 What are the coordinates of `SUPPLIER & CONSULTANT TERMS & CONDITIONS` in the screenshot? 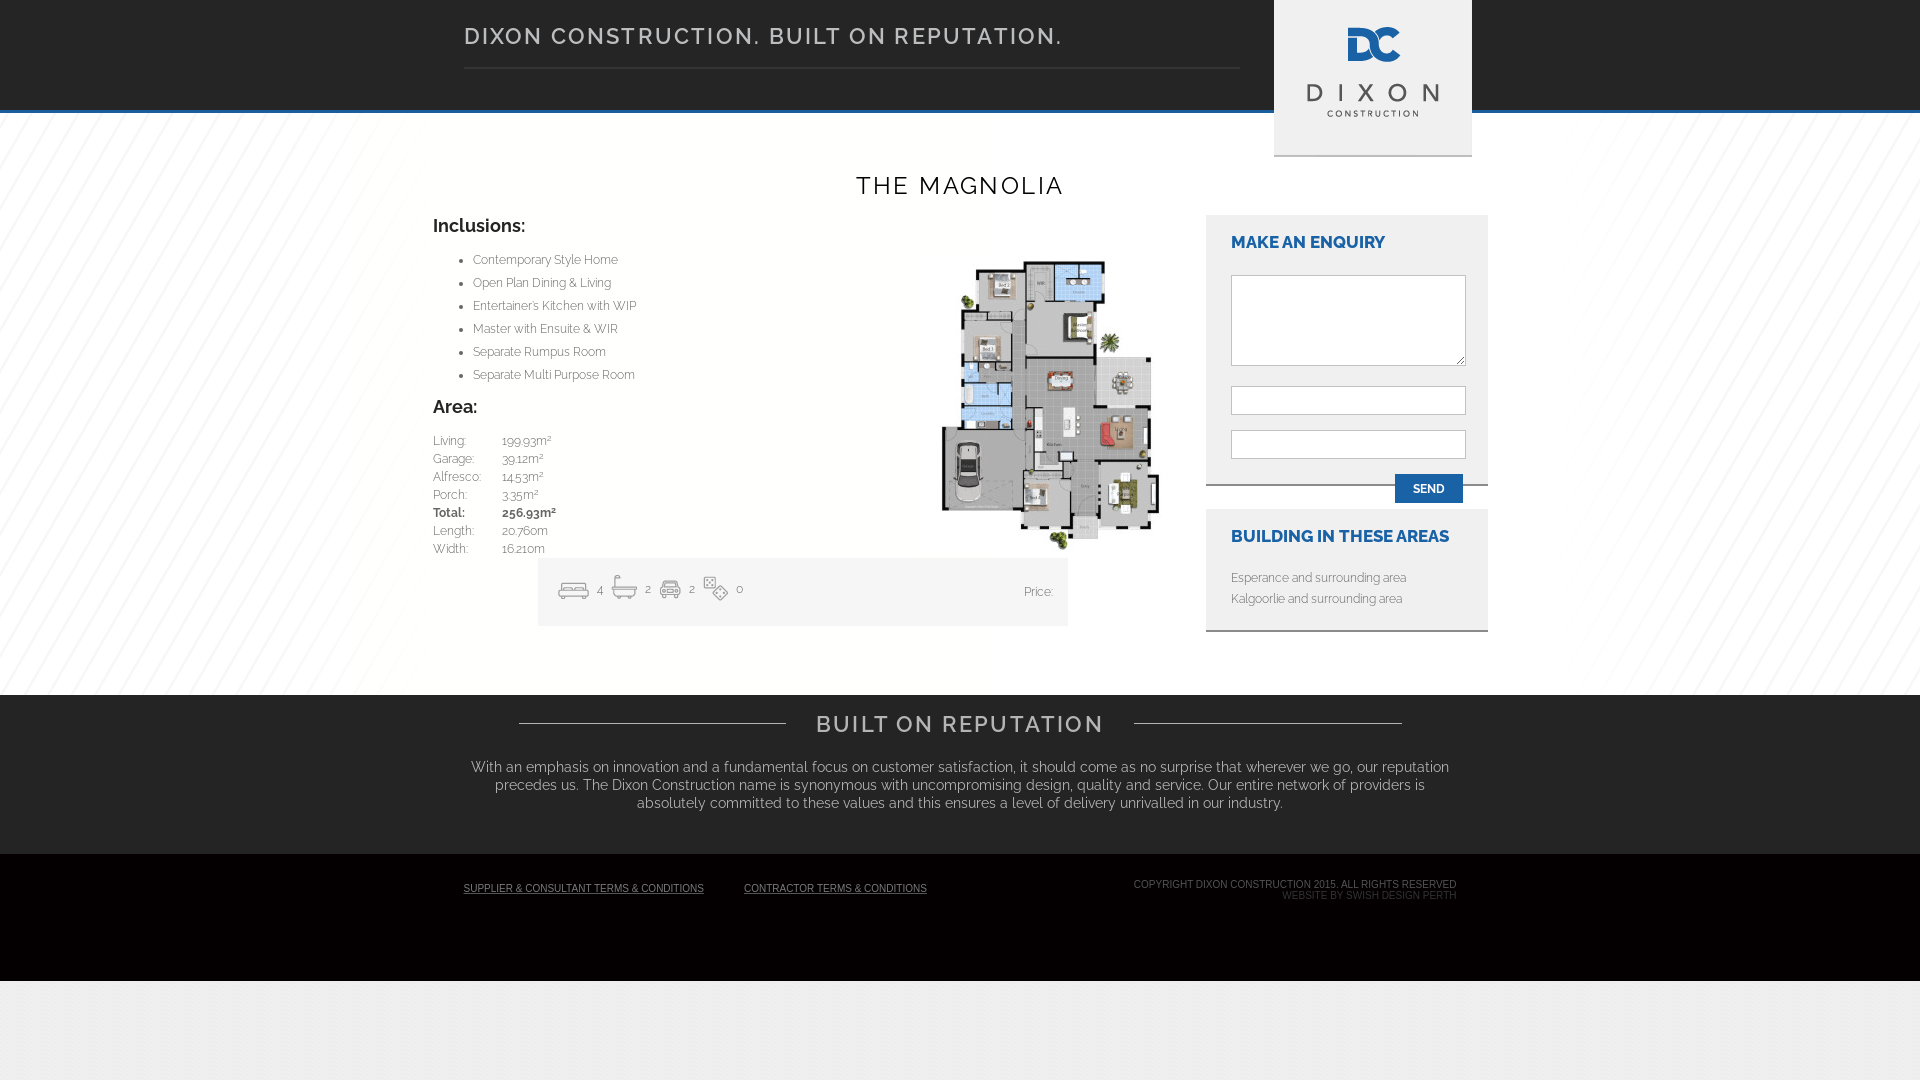 It's located at (584, 888).